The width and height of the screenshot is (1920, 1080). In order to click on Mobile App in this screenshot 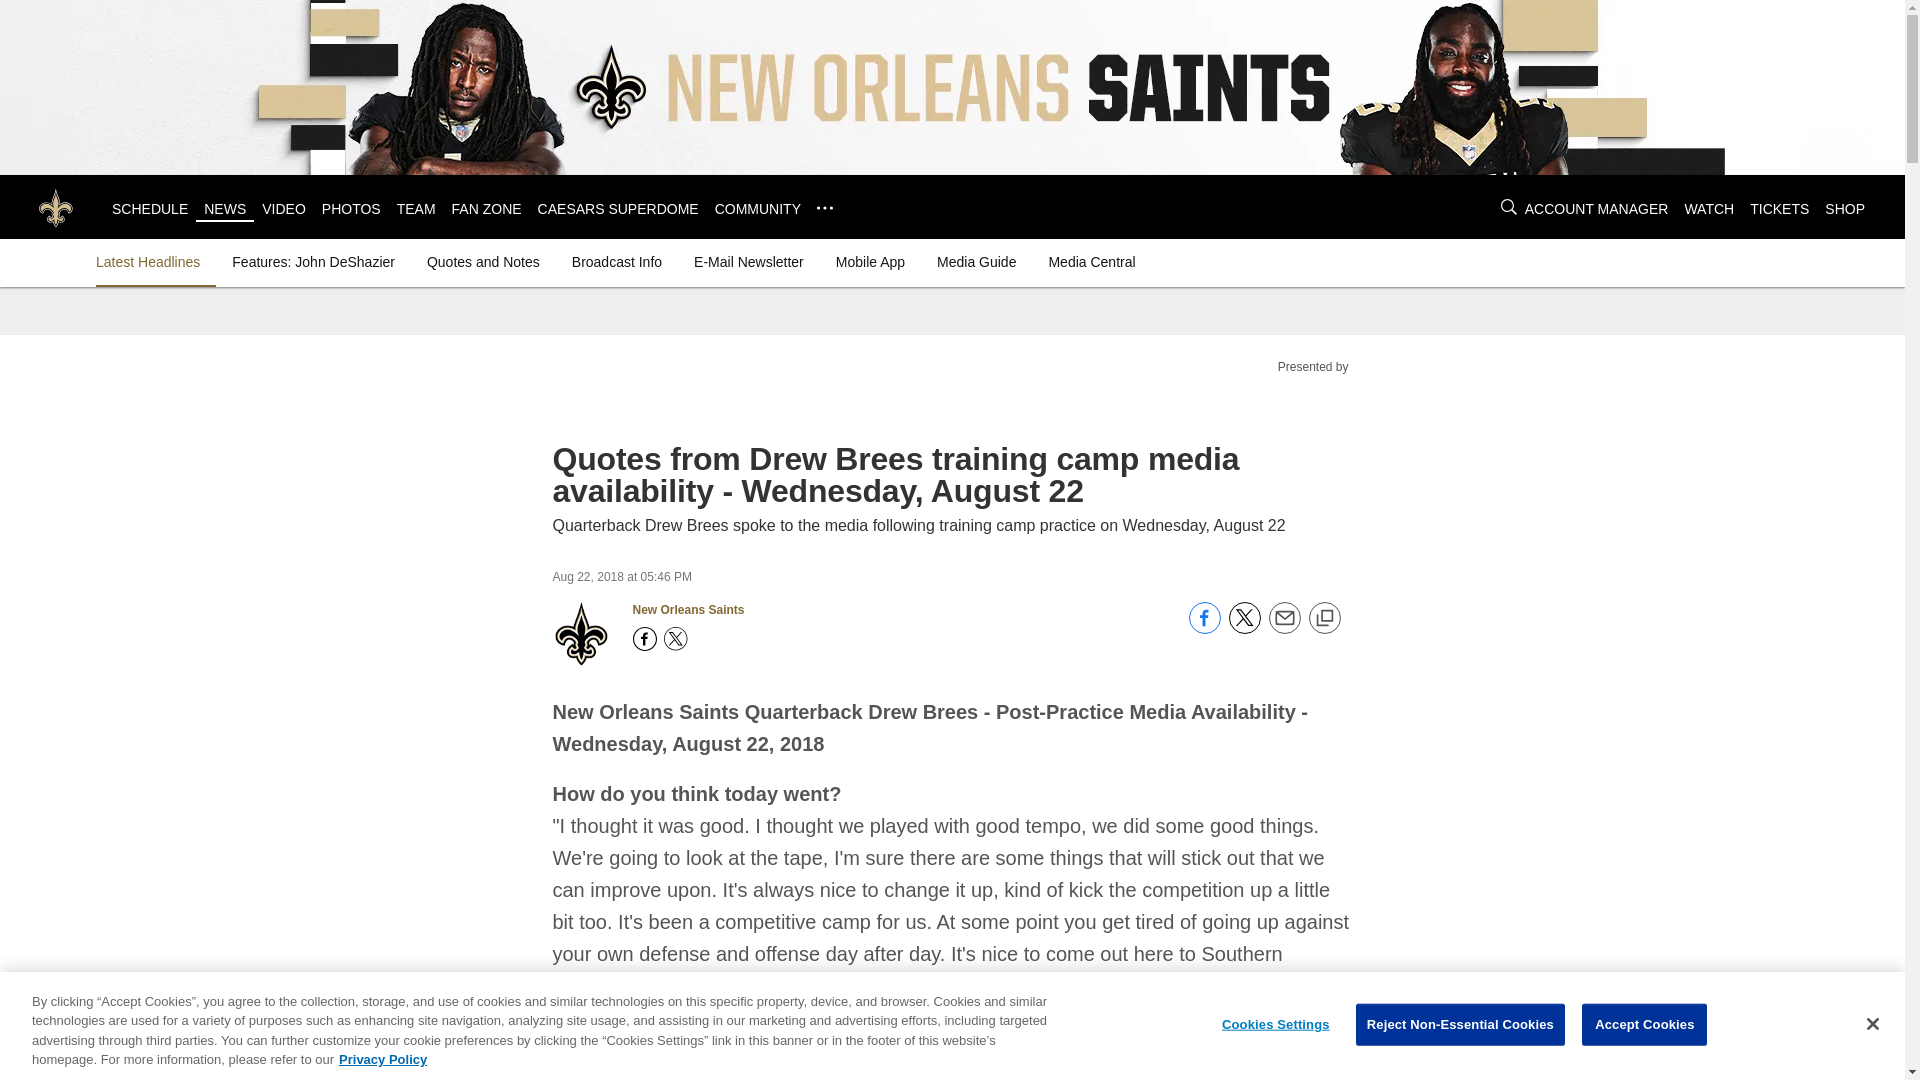, I will do `click(870, 262)`.